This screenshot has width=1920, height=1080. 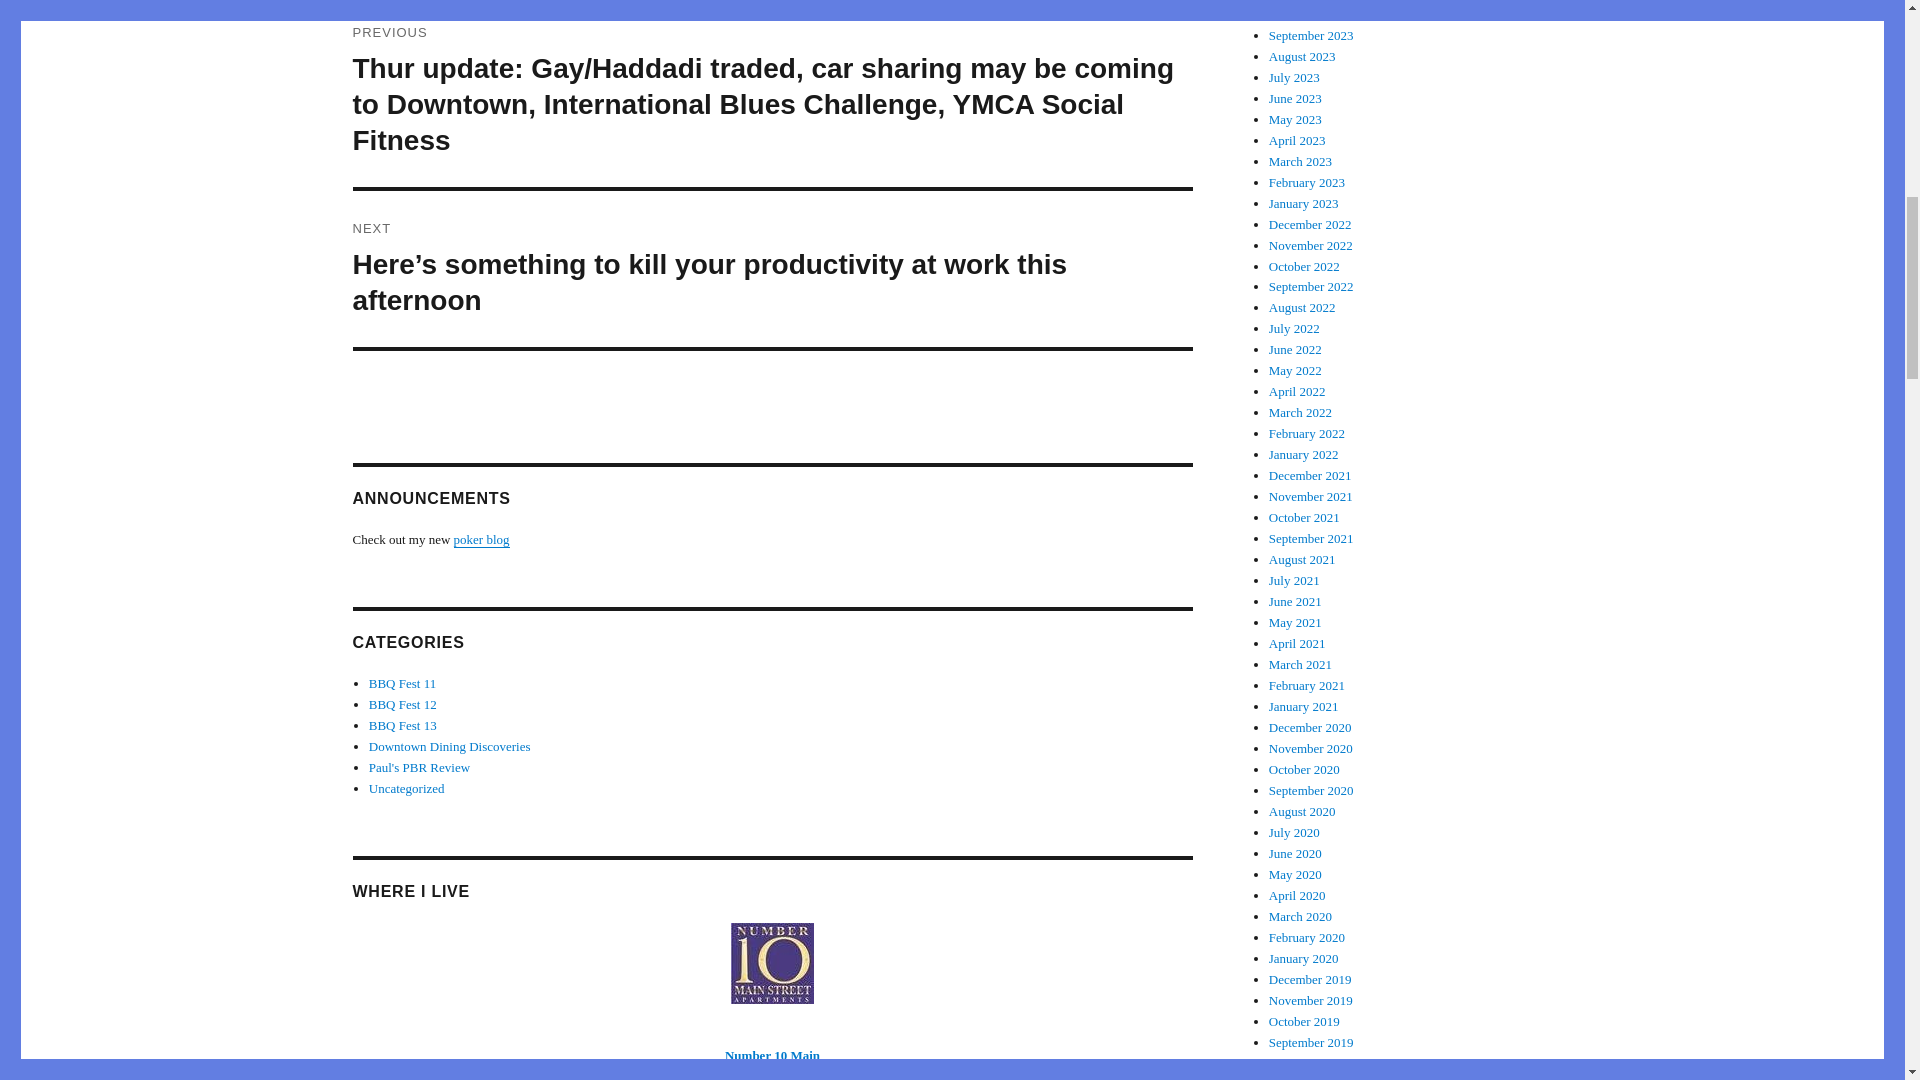 What do you see at coordinates (419, 768) in the screenshot?
I see `Paul's PBR Review` at bounding box center [419, 768].